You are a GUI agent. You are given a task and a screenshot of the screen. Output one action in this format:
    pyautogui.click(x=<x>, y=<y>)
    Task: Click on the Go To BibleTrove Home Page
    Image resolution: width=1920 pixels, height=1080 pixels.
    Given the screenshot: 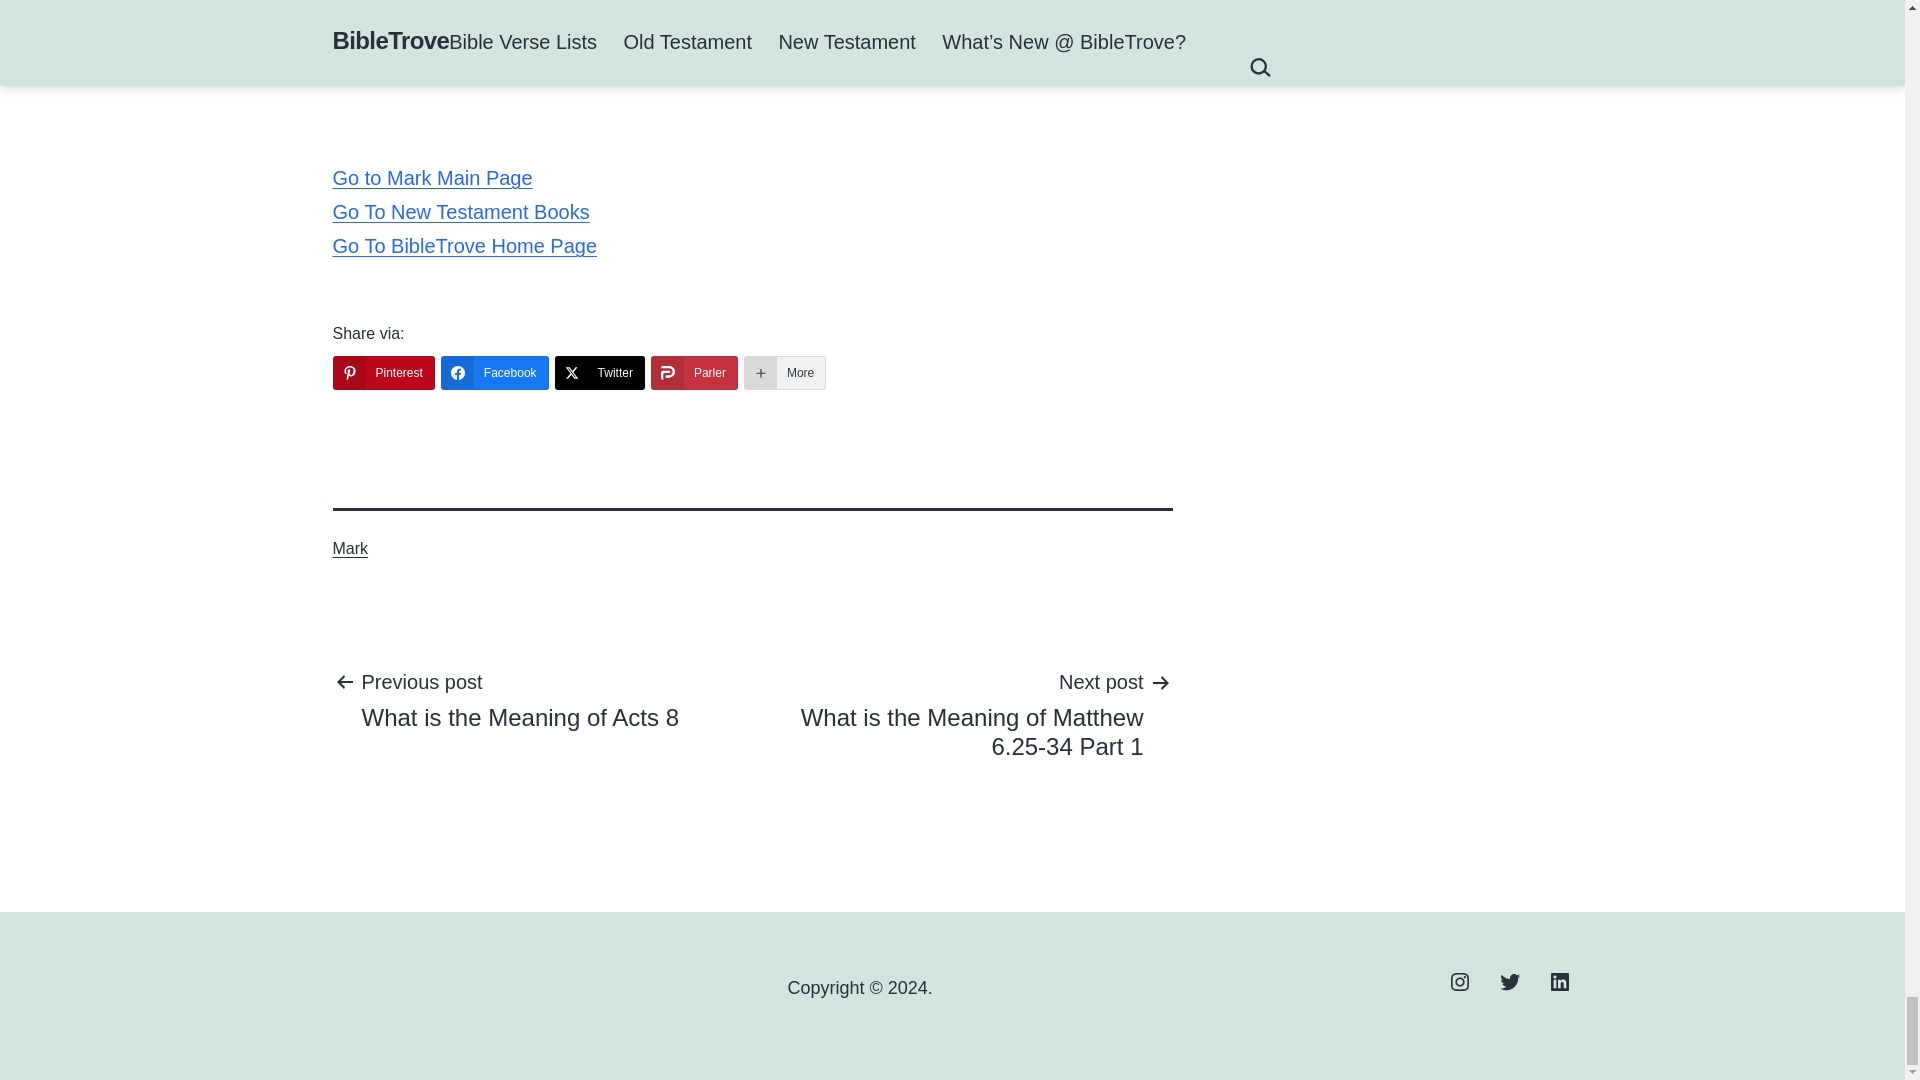 What is the action you would take?
    pyautogui.click(x=784, y=372)
    